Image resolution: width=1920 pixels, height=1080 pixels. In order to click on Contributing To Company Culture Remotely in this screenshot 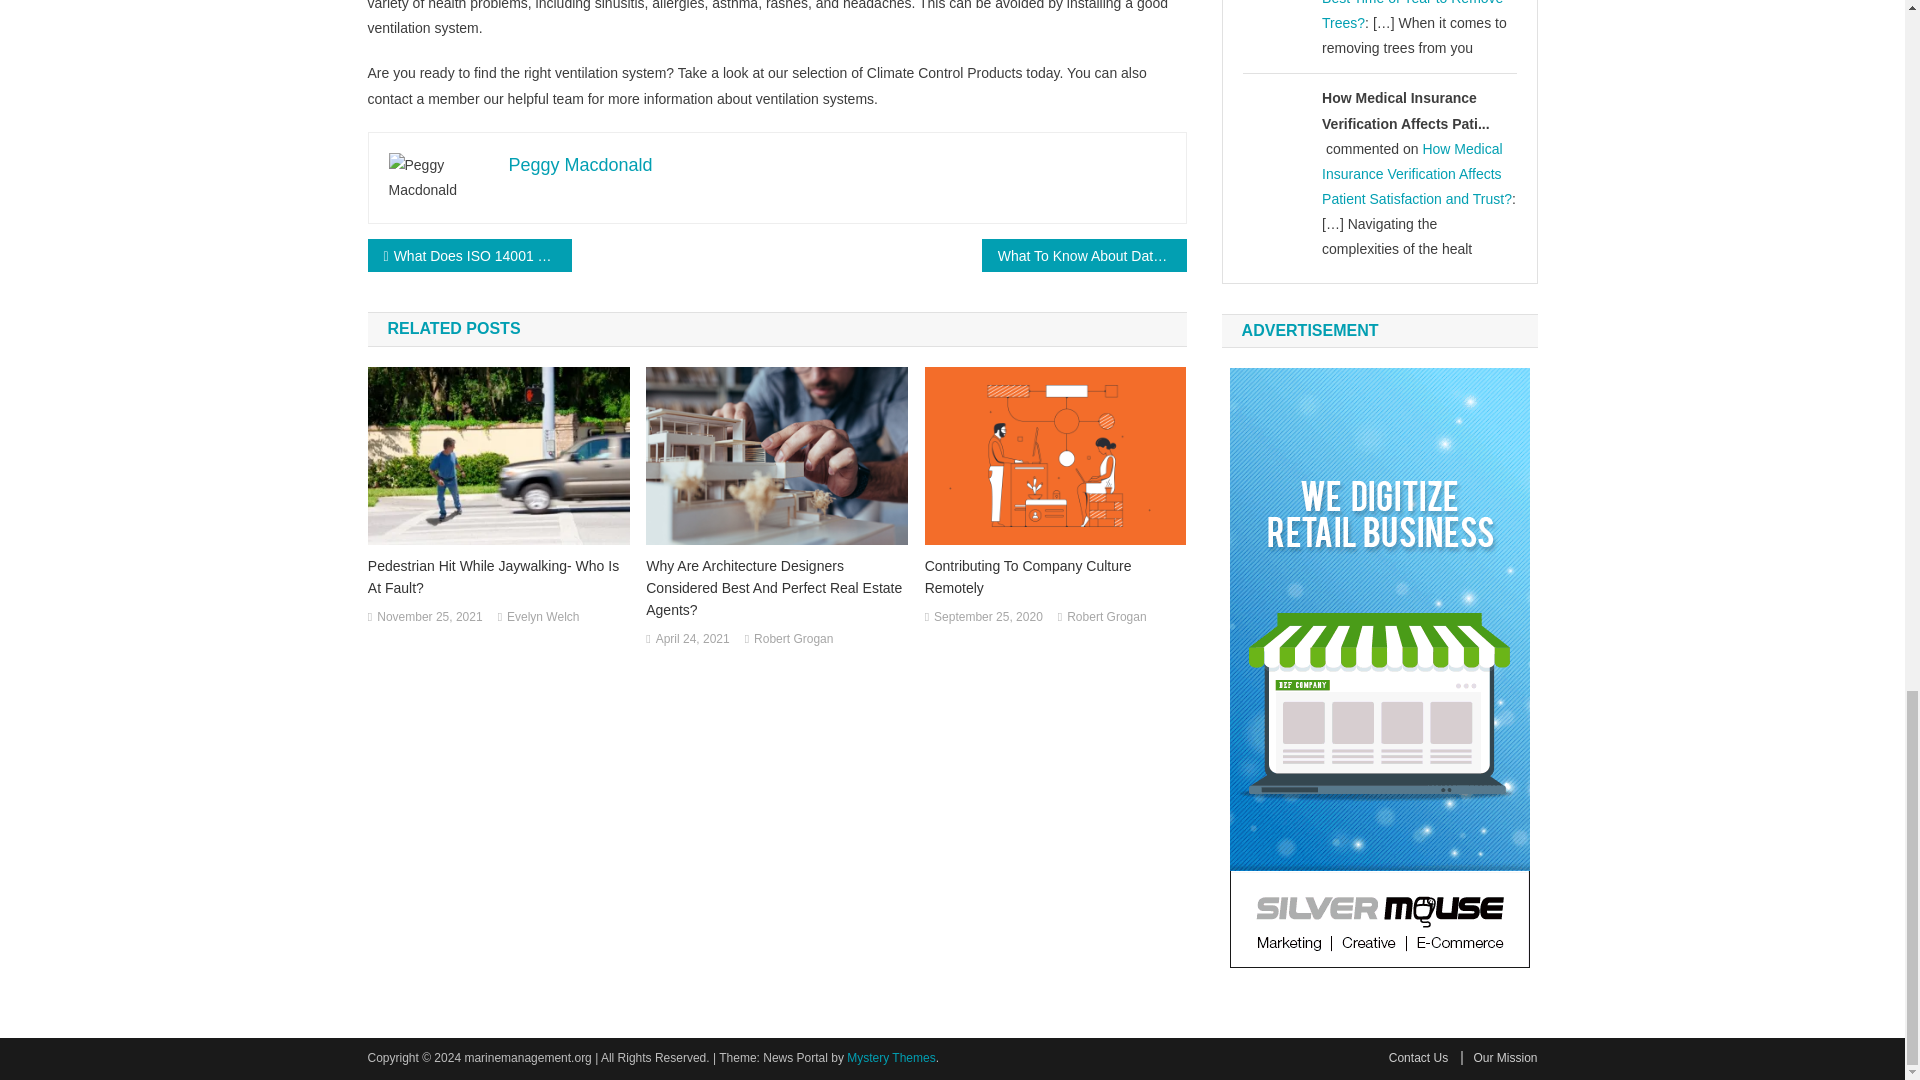, I will do `click(1056, 577)`.